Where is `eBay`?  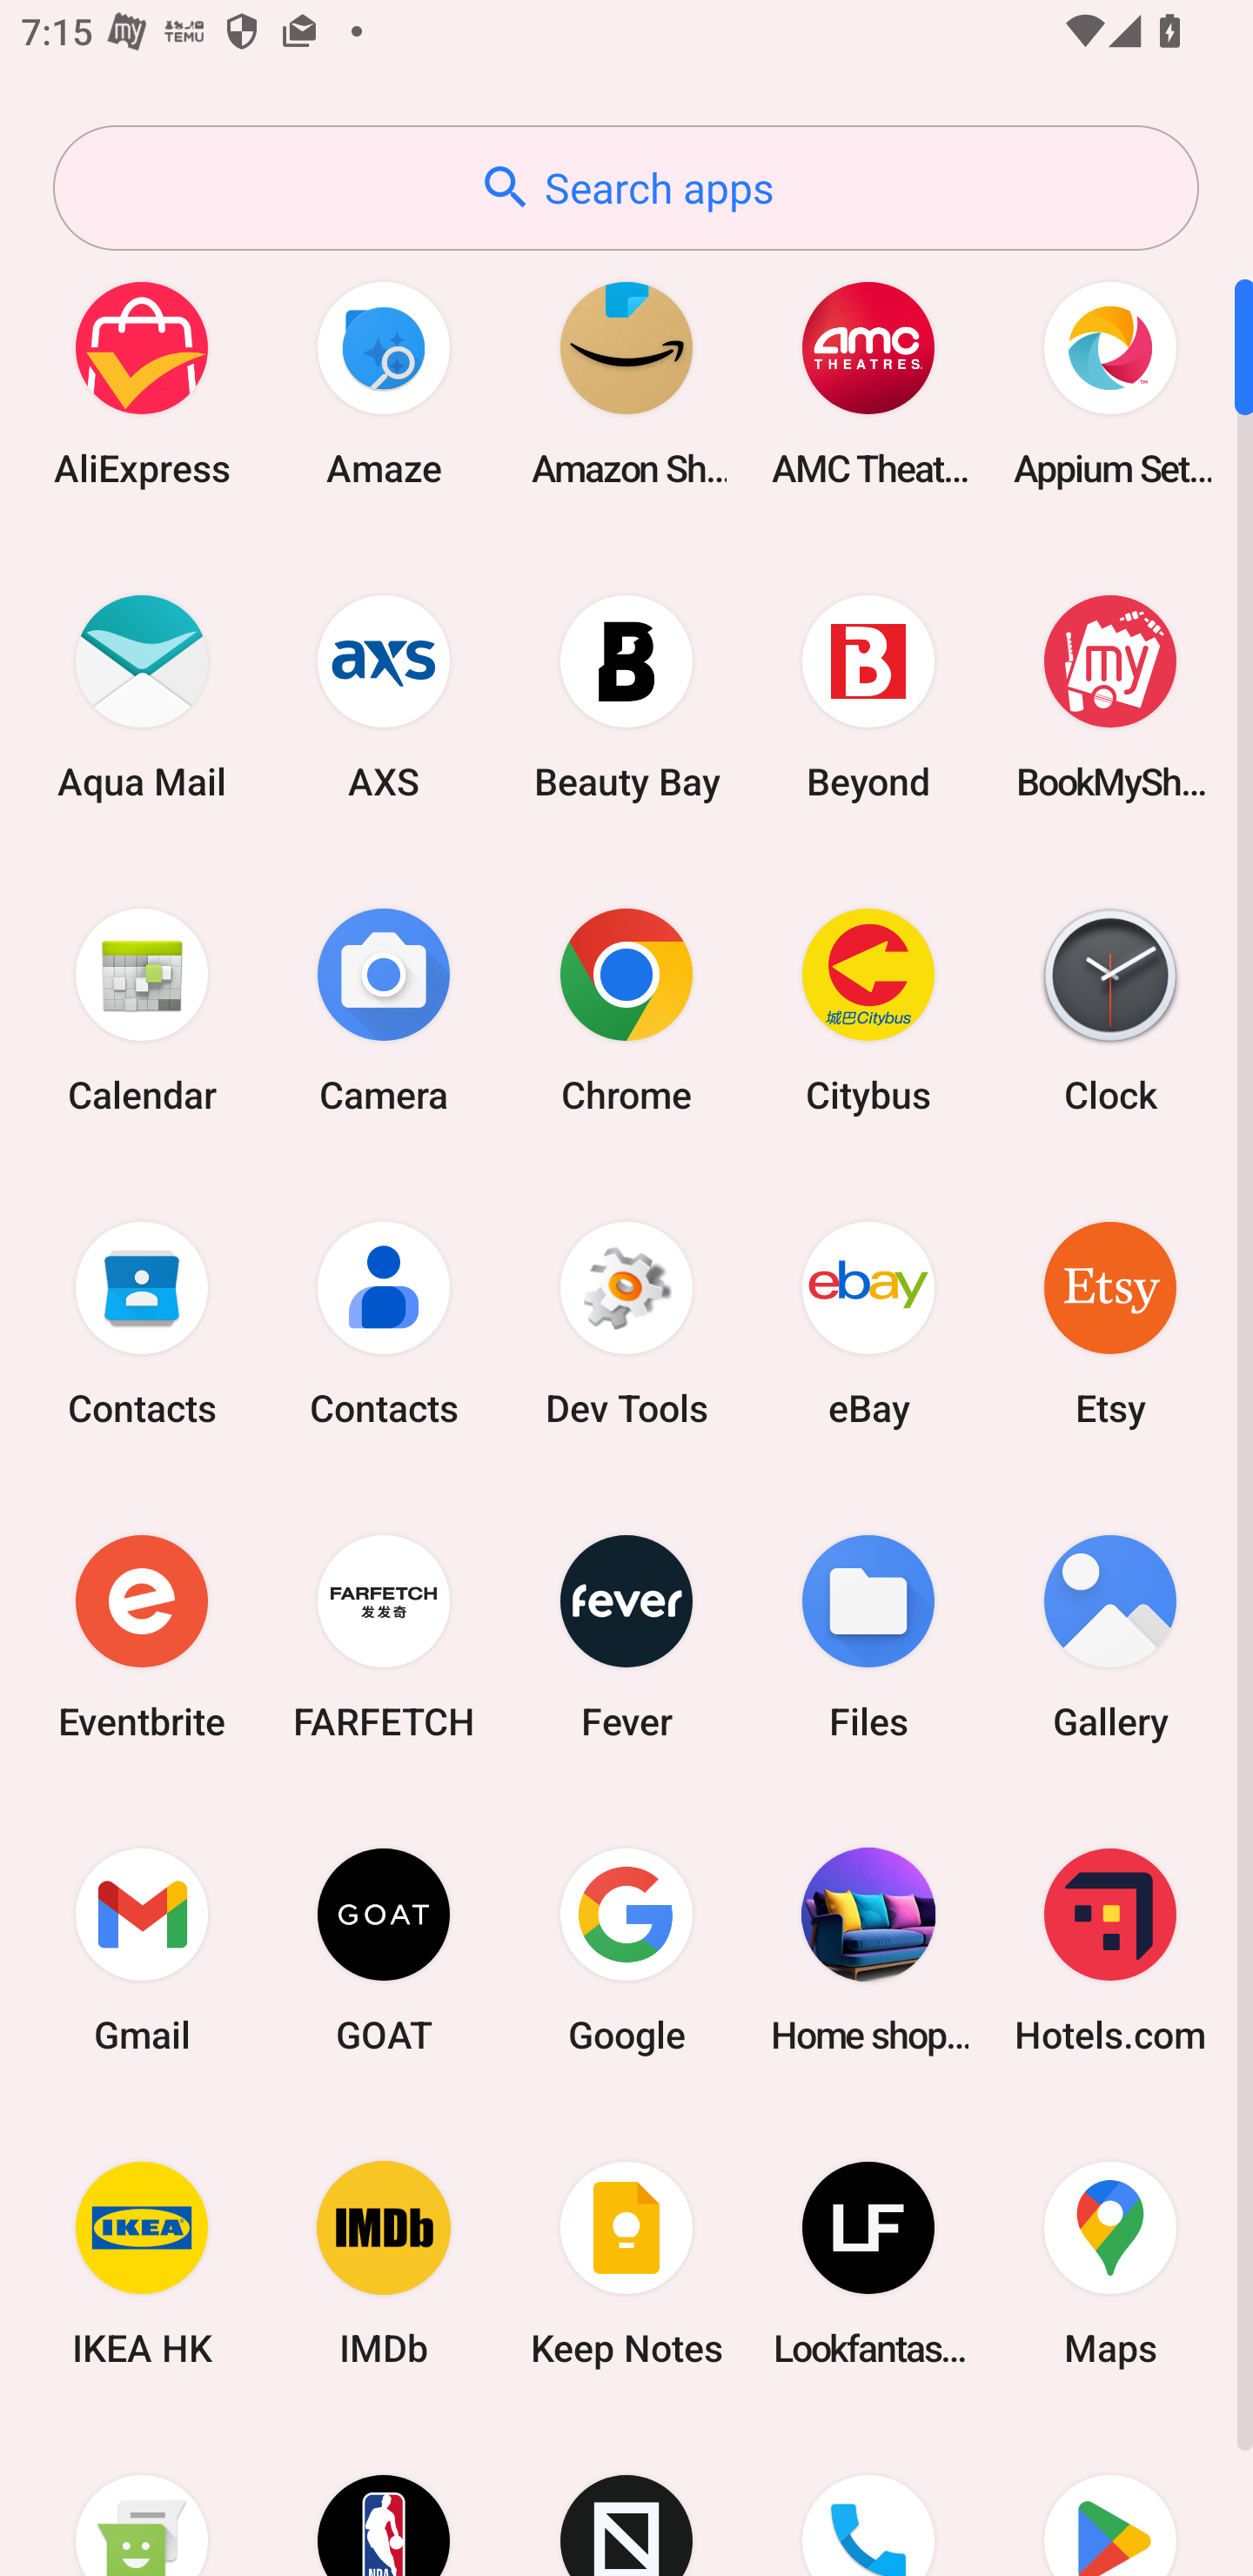 eBay is located at coordinates (868, 1323).